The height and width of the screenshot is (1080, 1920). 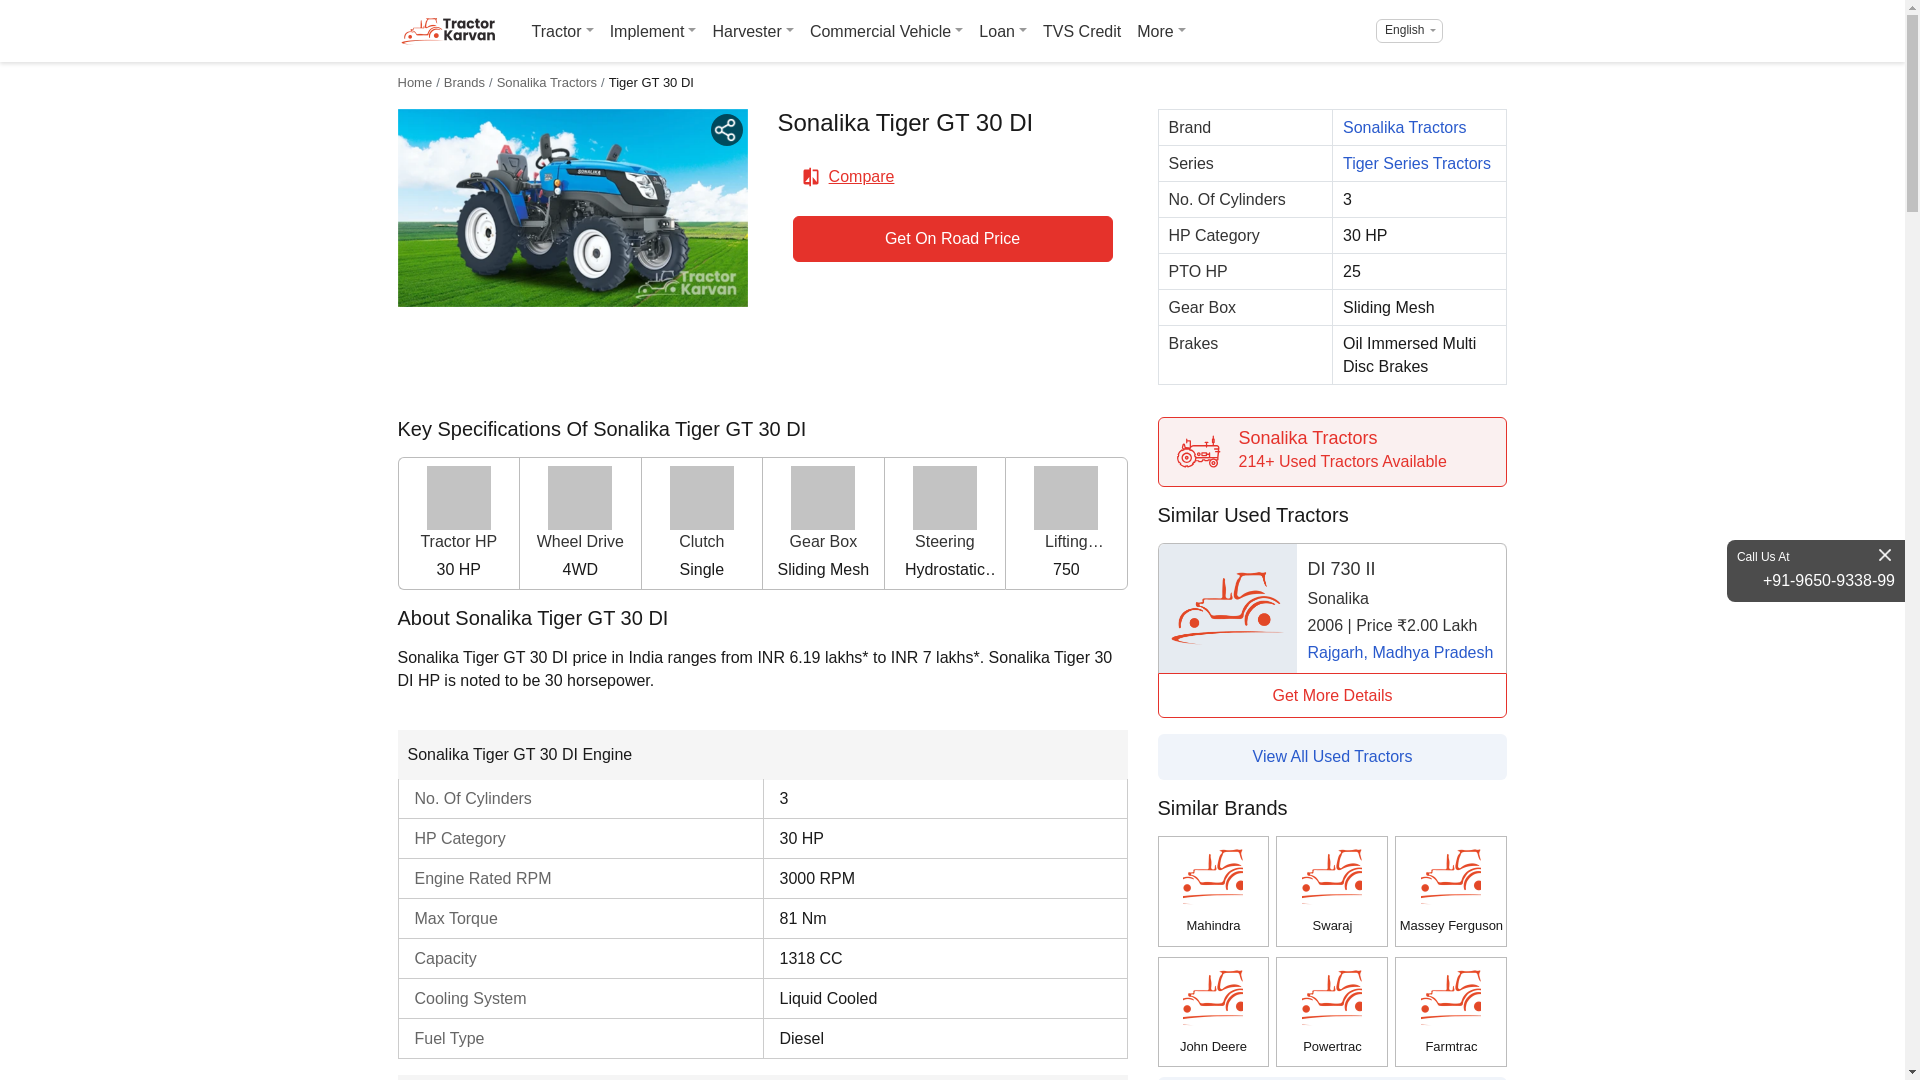 What do you see at coordinates (752, 32) in the screenshot?
I see `Harvester` at bounding box center [752, 32].